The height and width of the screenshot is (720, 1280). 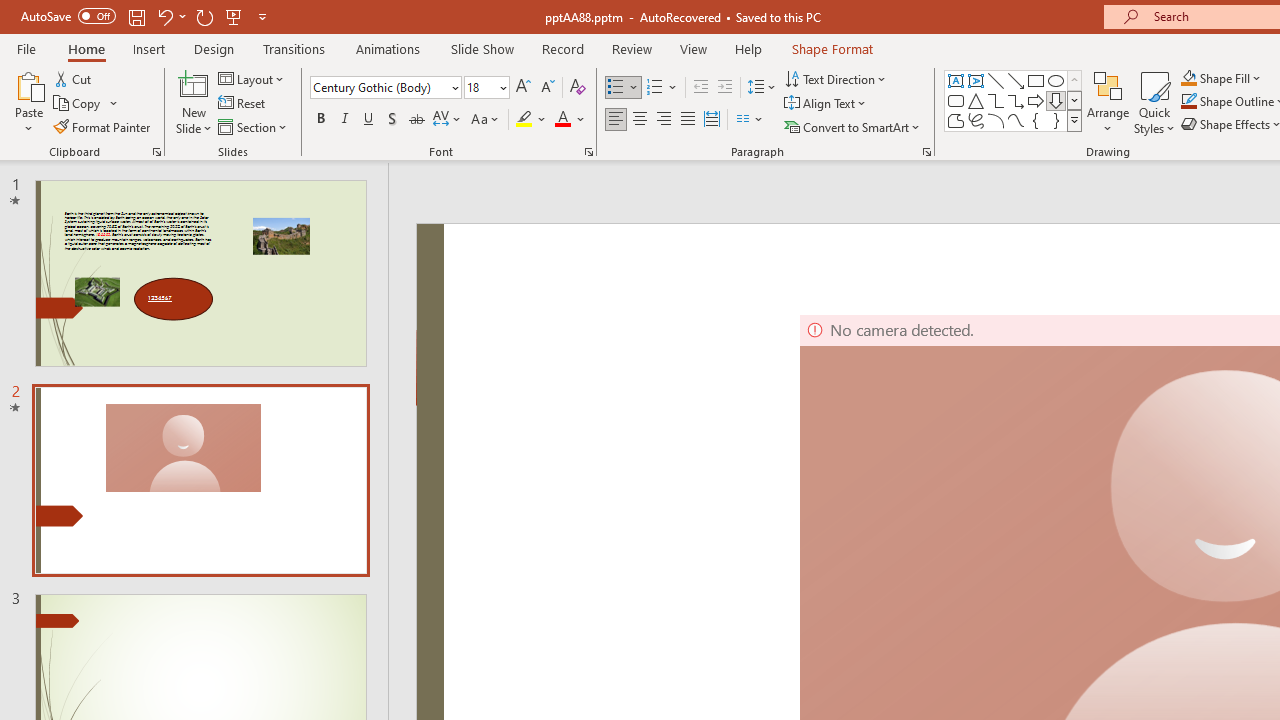 What do you see at coordinates (631, 48) in the screenshot?
I see `Review` at bounding box center [631, 48].